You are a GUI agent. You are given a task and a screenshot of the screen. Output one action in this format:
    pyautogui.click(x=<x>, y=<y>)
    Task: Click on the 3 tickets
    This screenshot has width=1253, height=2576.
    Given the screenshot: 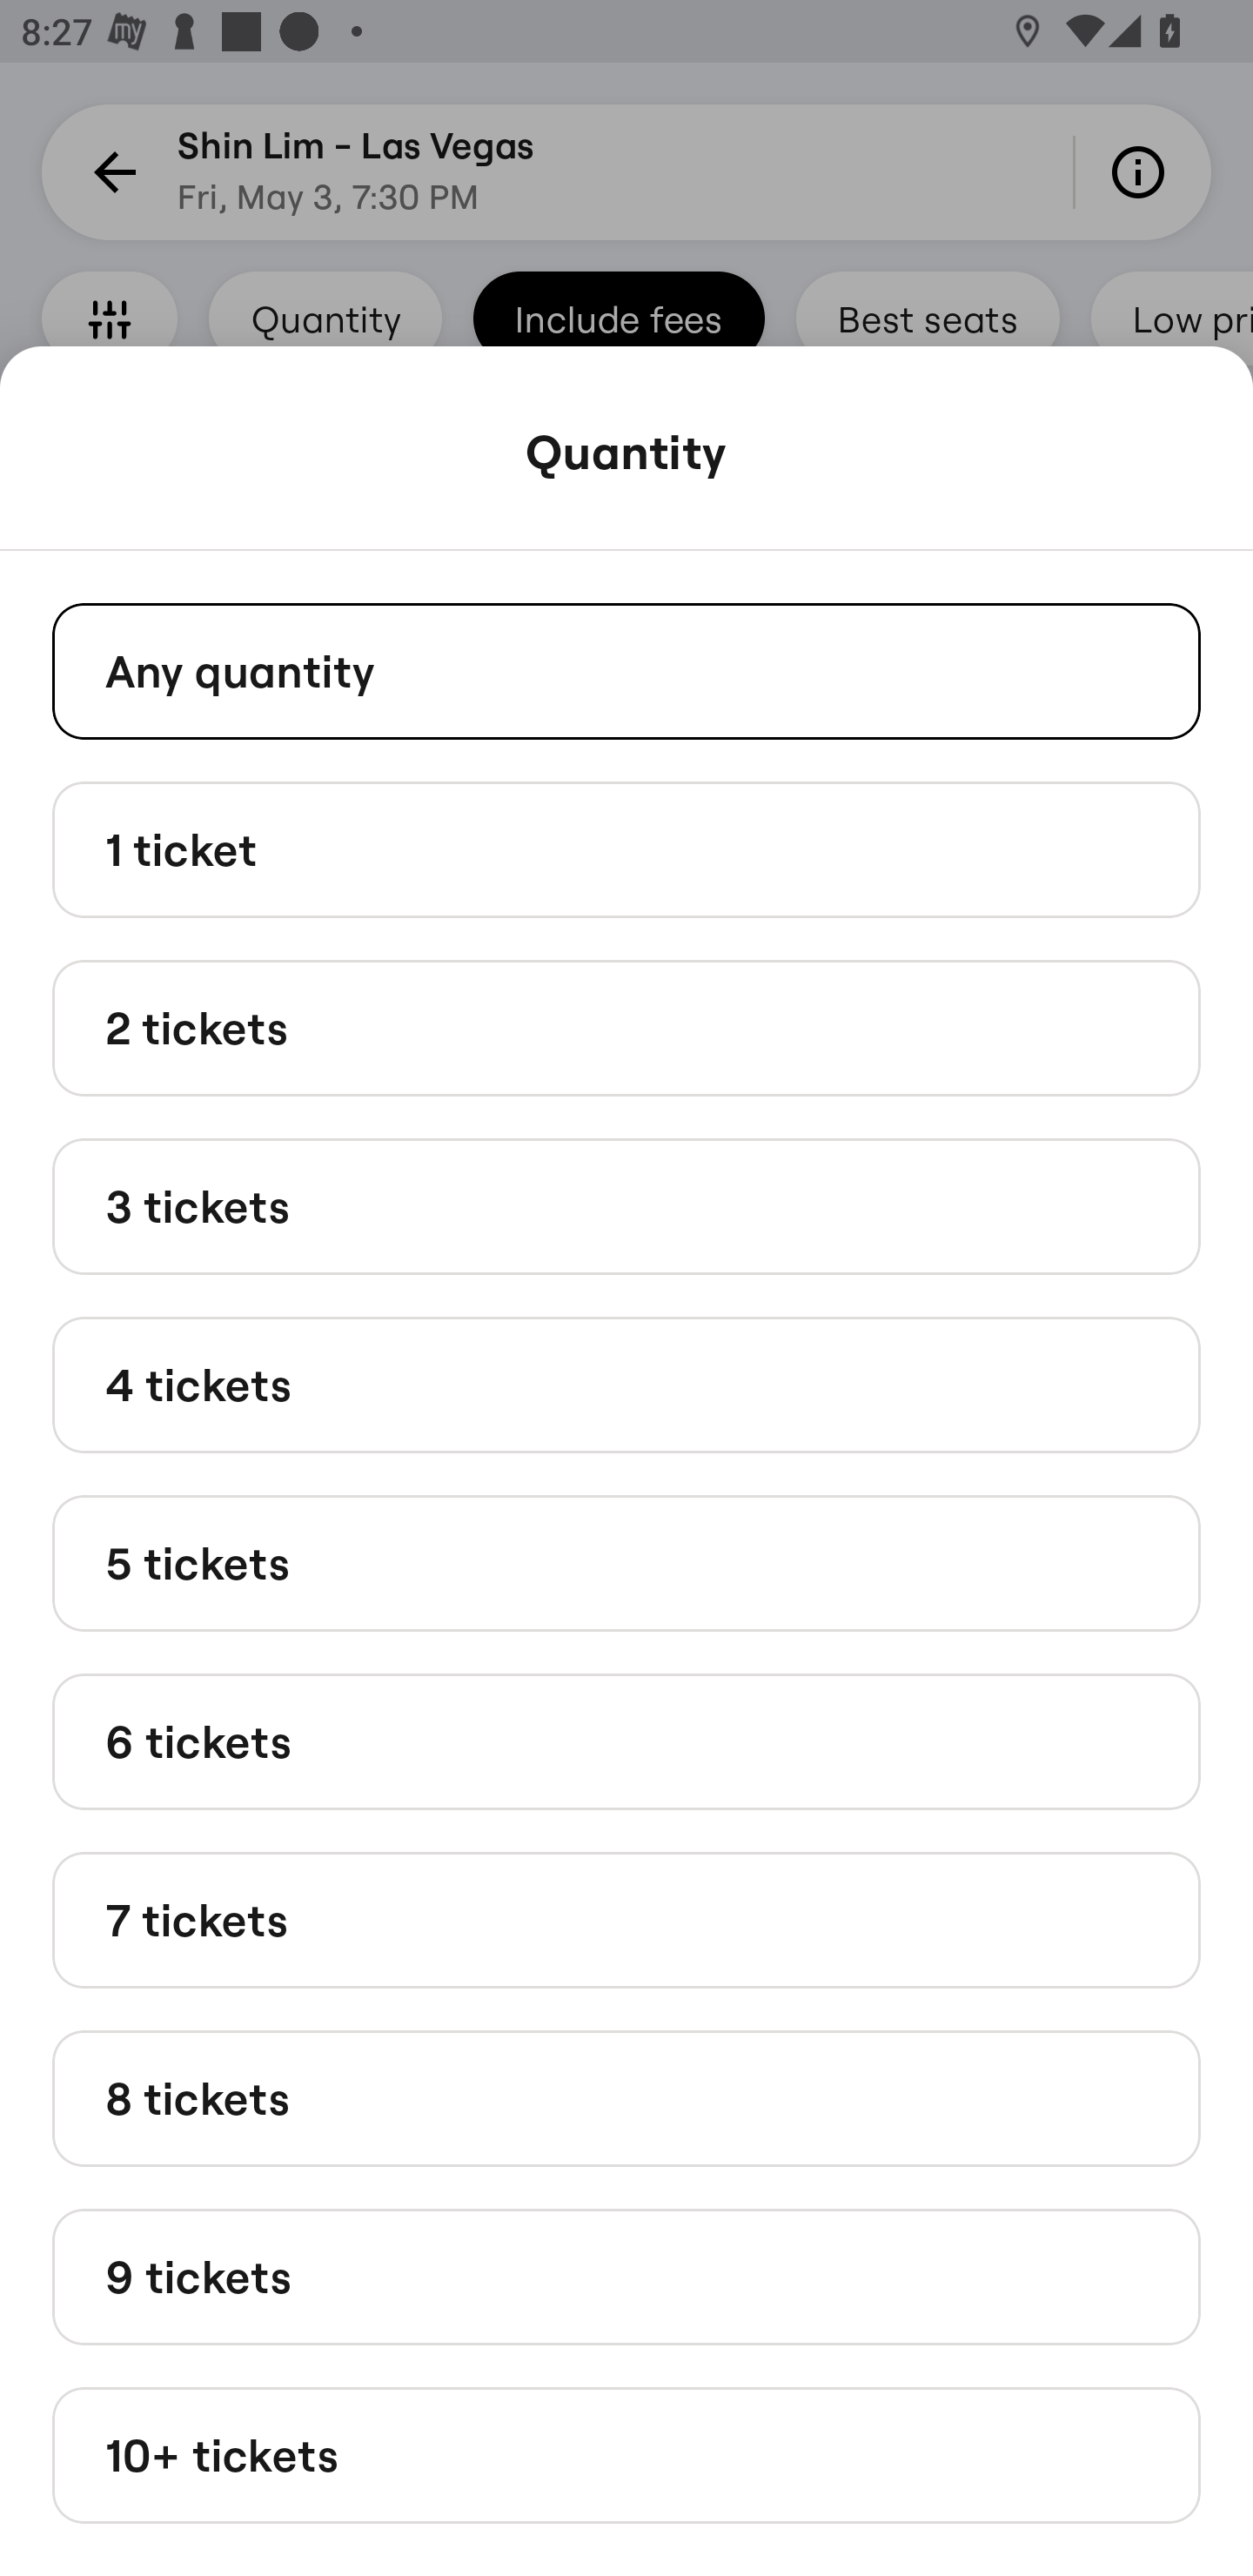 What is the action you would take?
    pyautogui.click(x=626, y=1206)
    